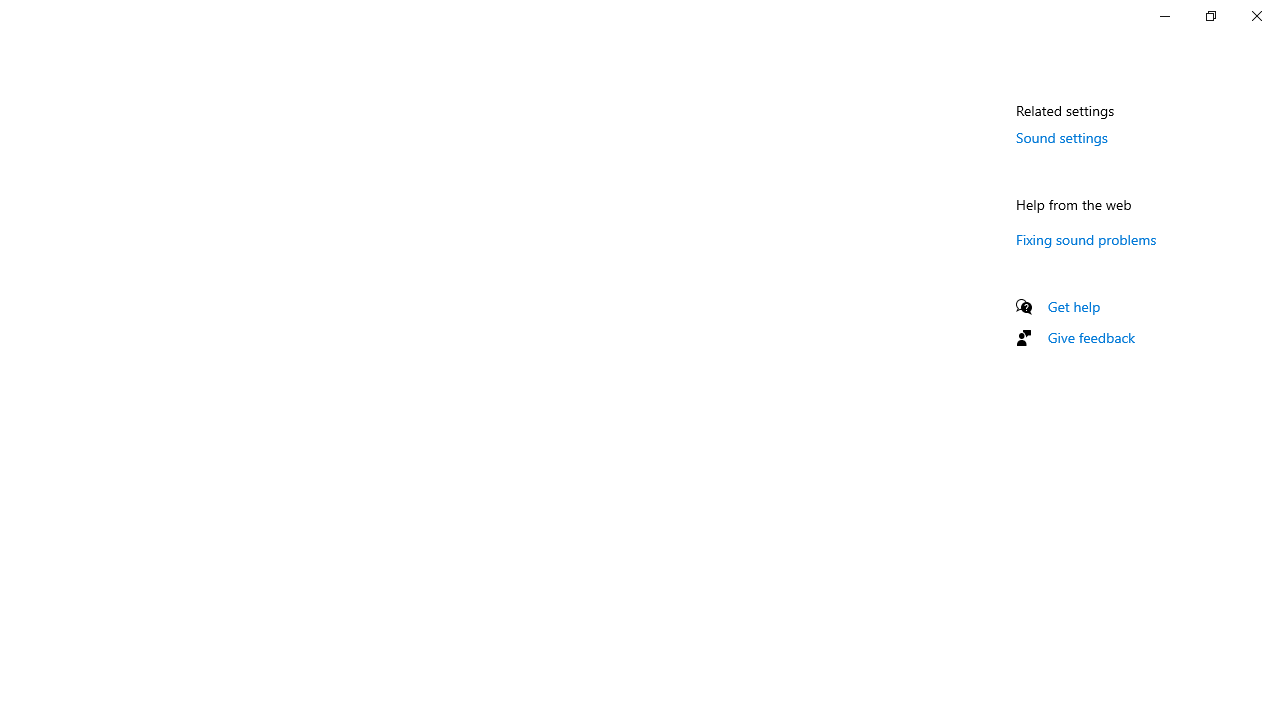 This screenshot has height=720, width=1280. I want to click on Fixing sound problems, so click(1086, 239).